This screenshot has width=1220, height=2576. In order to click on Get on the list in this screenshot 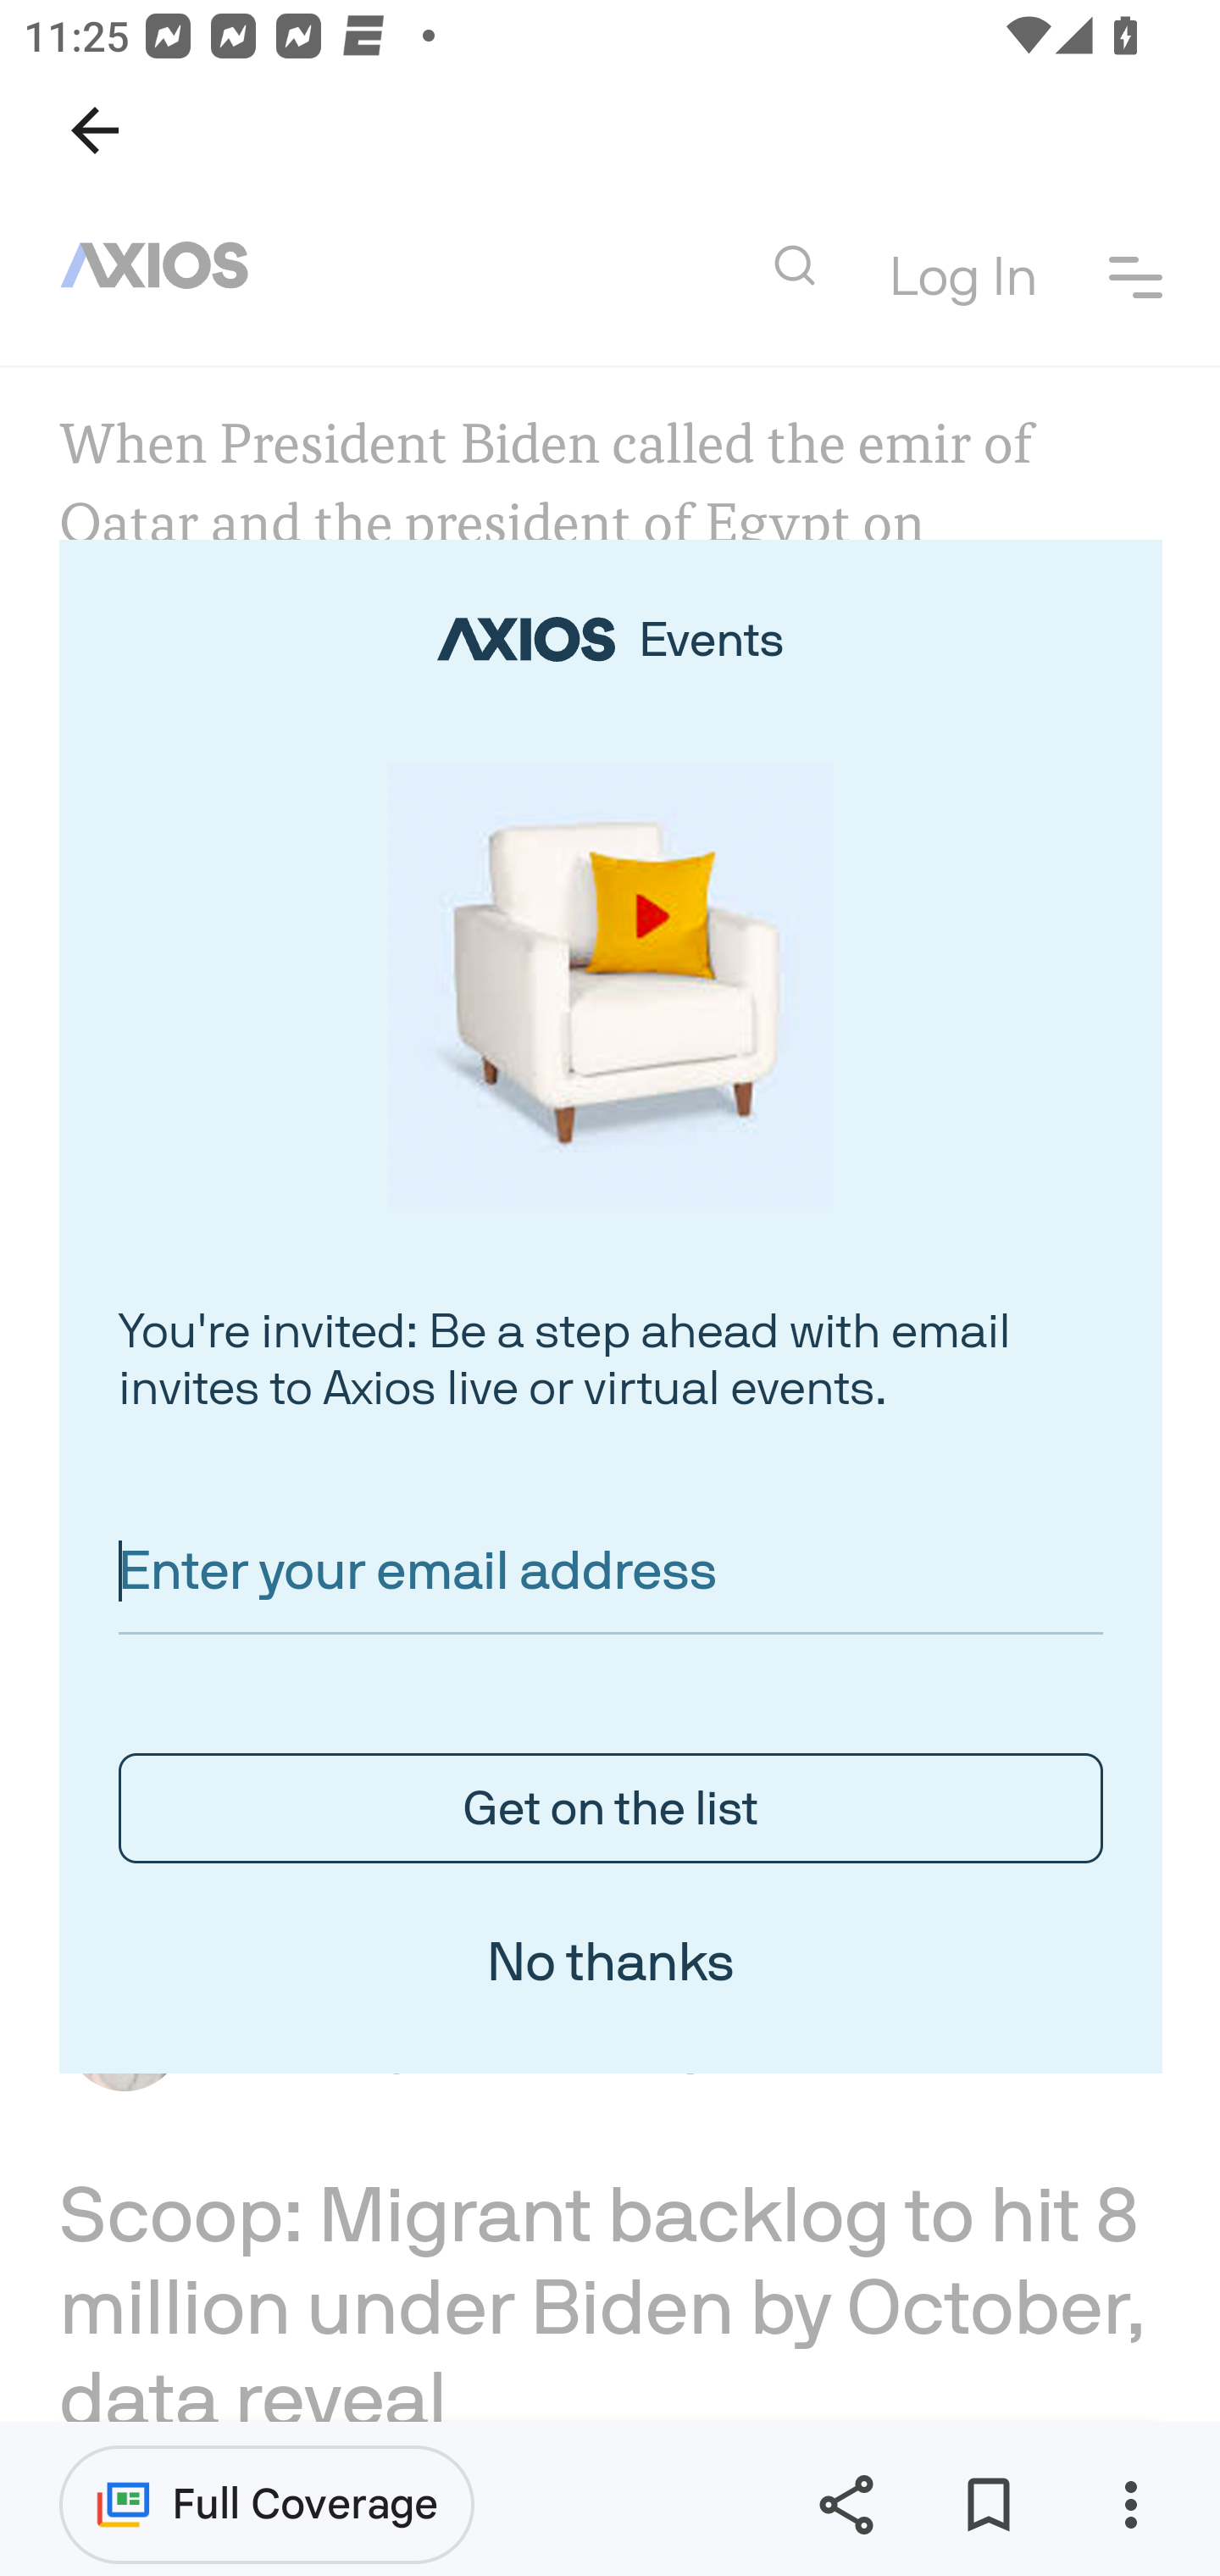, I will do `click(612, 1808)`.